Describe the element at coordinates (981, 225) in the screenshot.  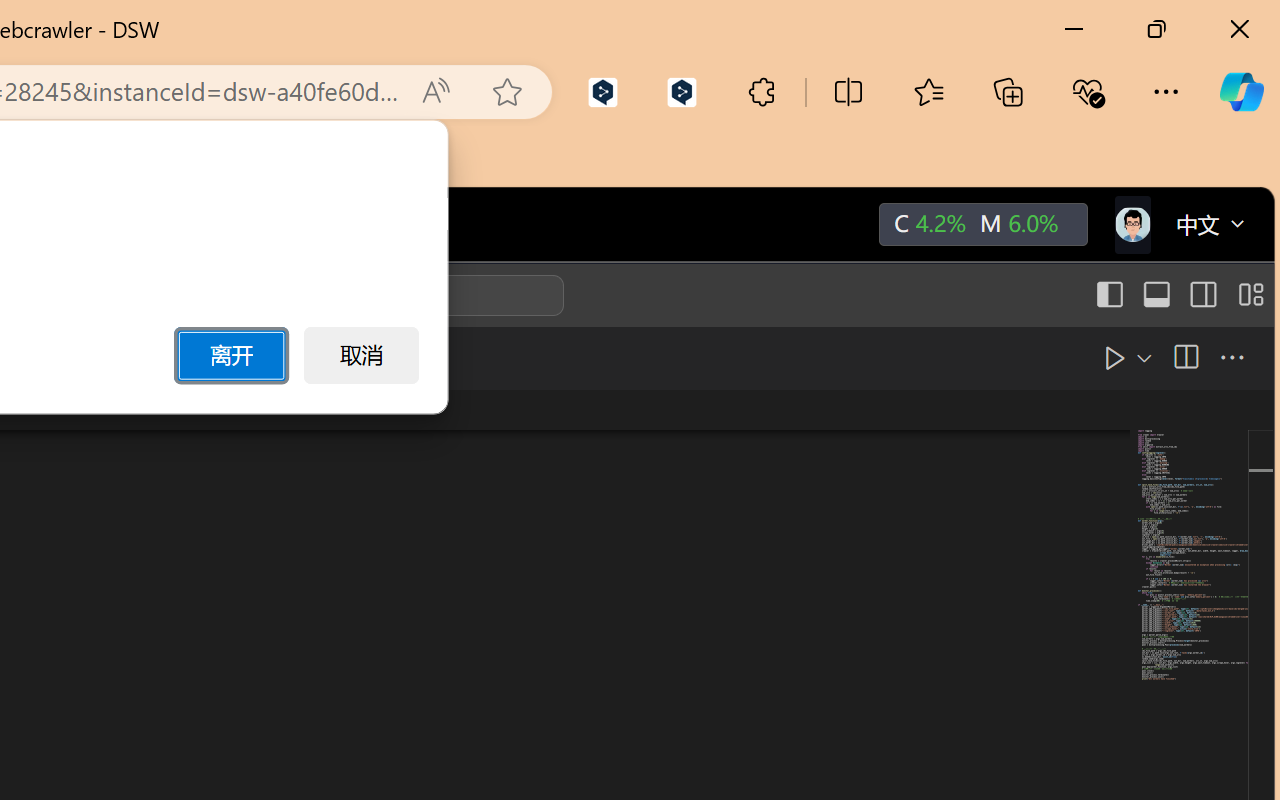
I see `C4.2% M6.0%` at that location.